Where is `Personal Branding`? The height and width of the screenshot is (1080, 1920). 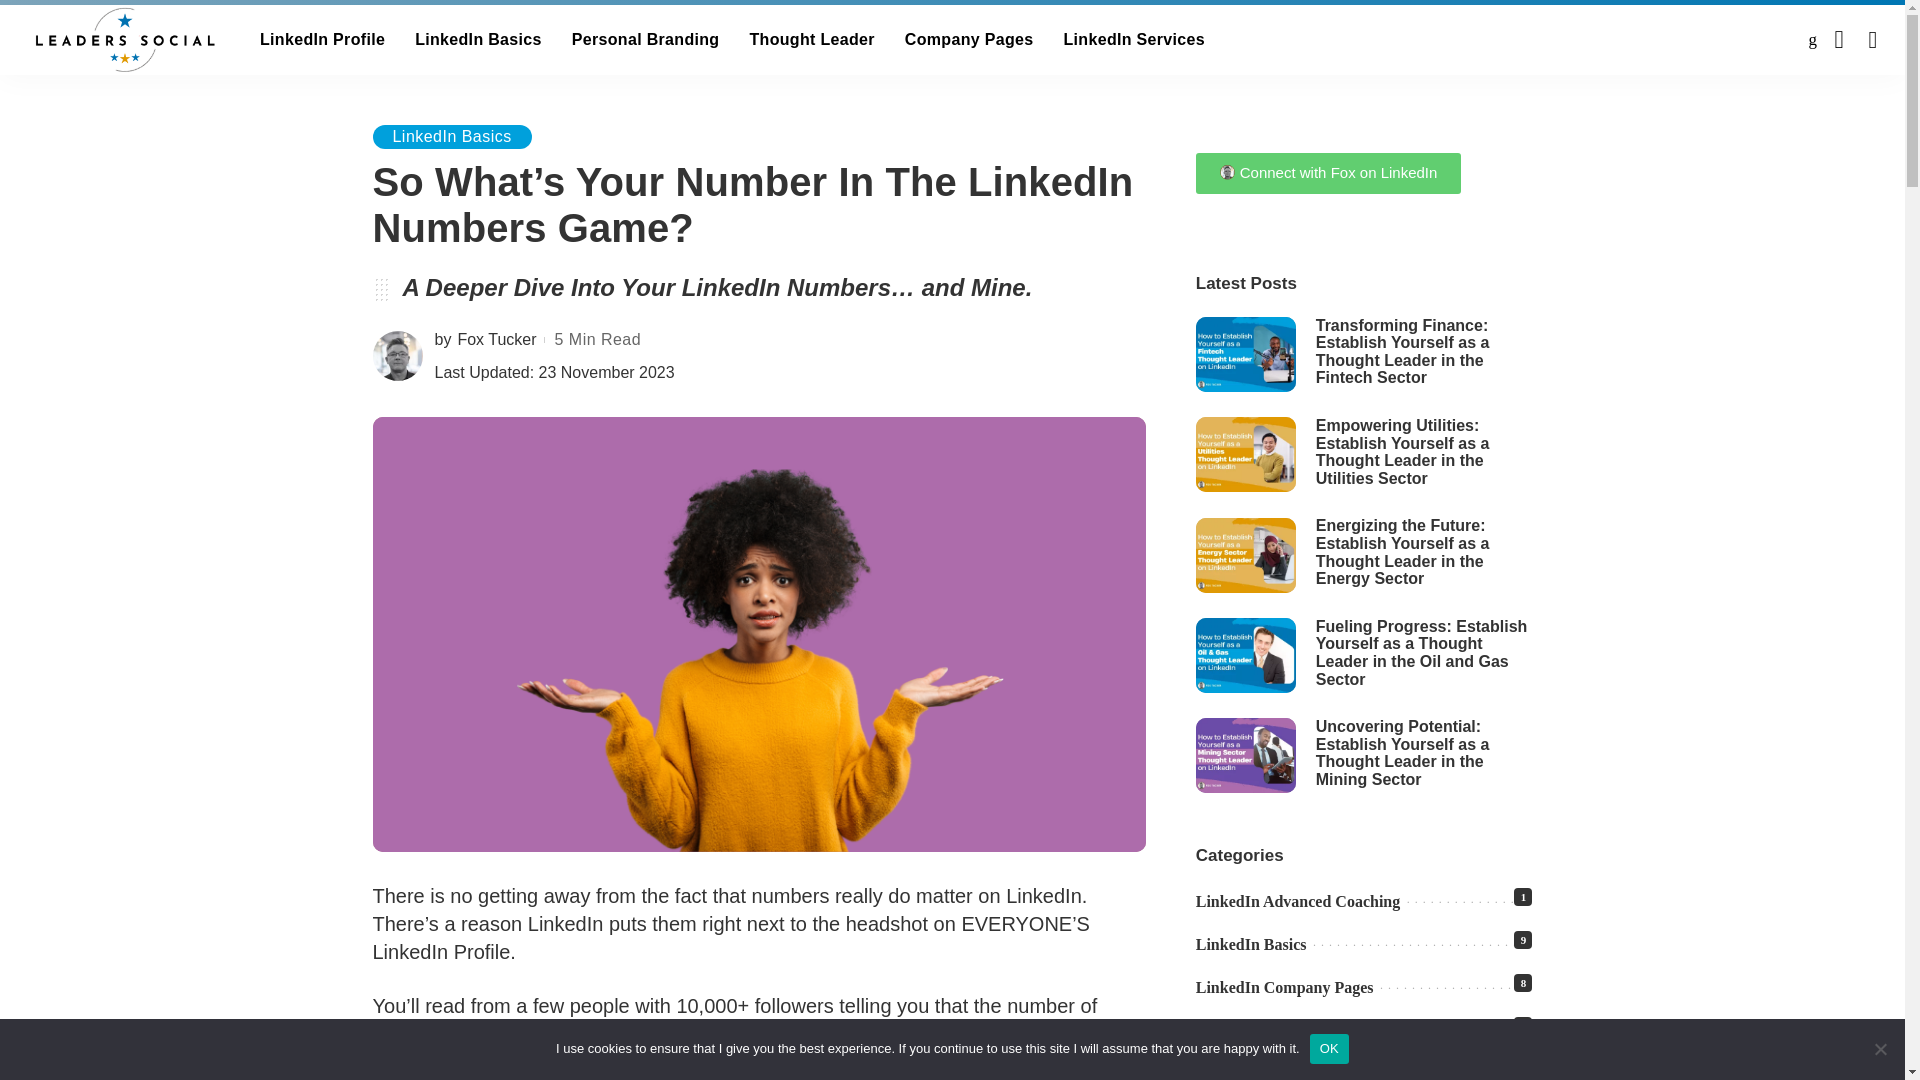
Personal Branding is located at coordinates (646, 40).